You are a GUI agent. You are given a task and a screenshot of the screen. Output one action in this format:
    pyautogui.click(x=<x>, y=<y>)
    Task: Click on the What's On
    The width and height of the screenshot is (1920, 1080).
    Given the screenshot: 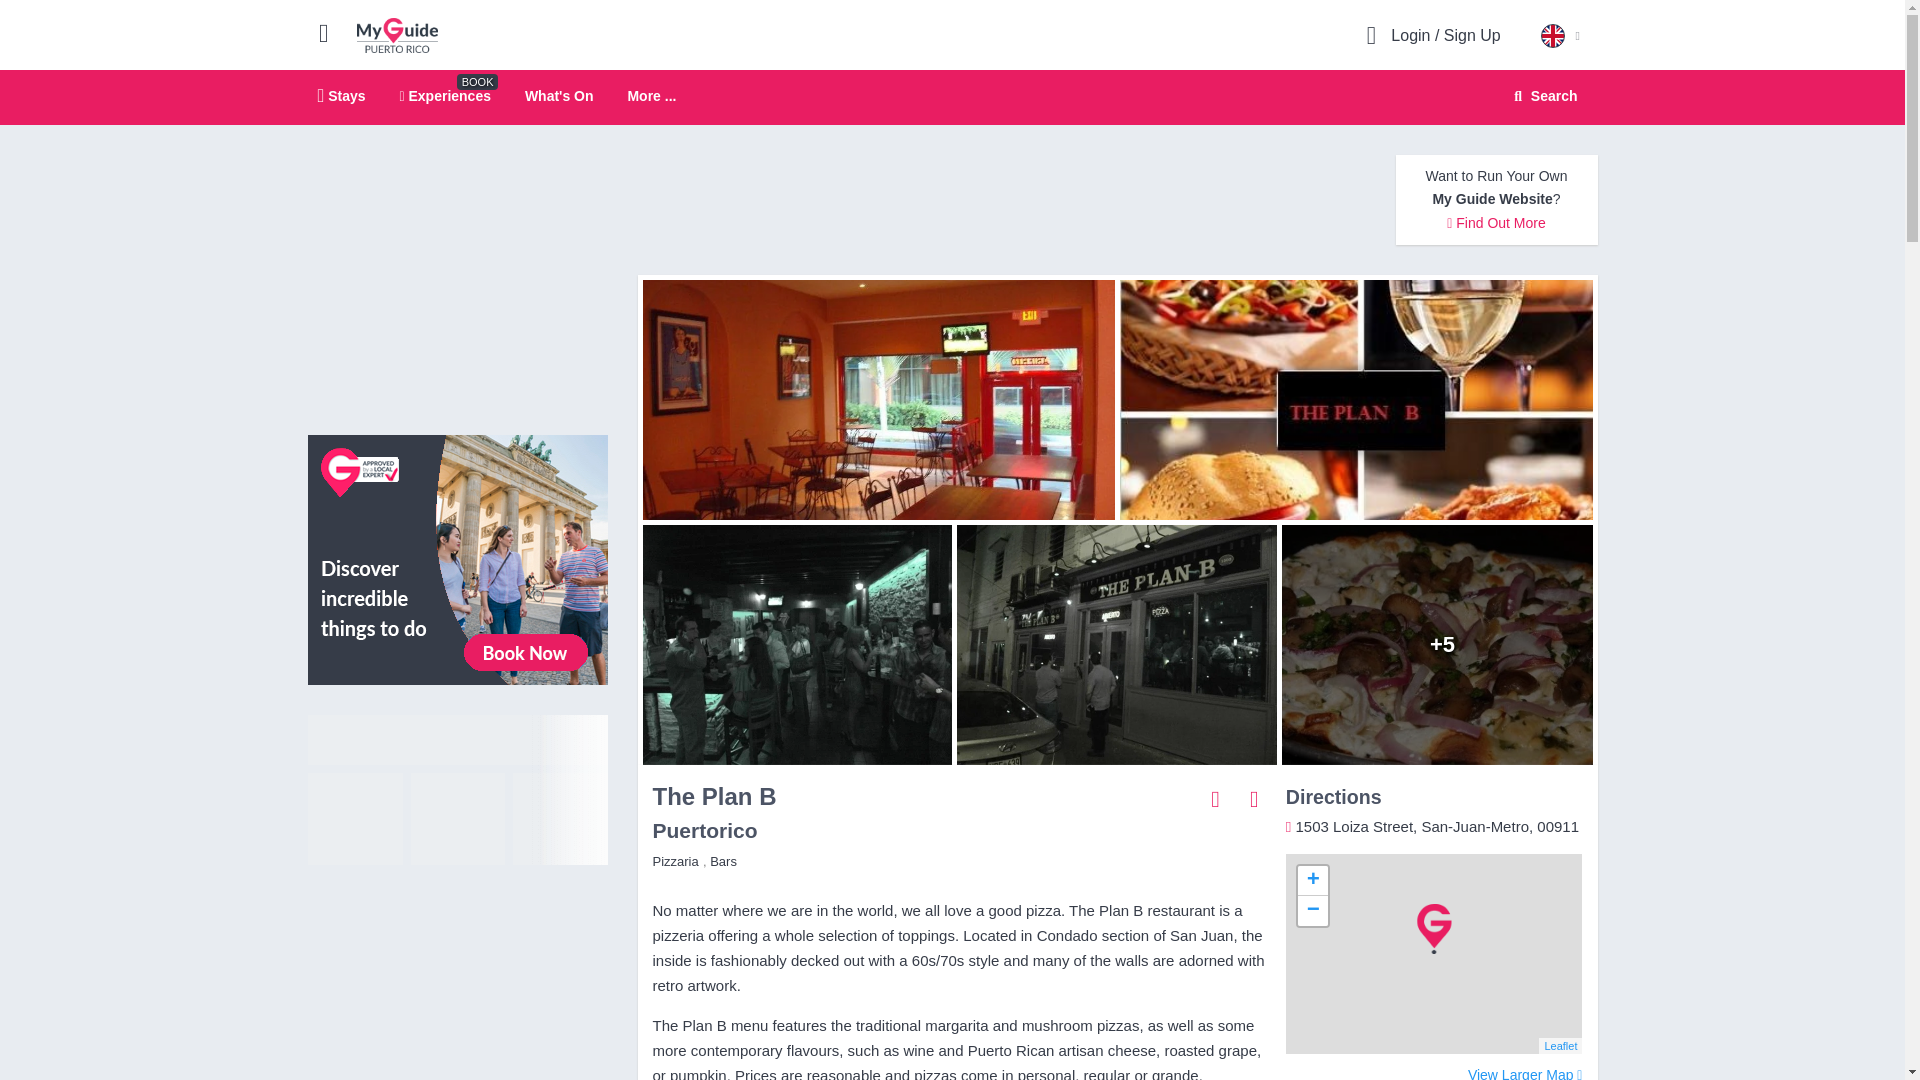 What is the action you would take?
    pyautogui.click(x=651, y=96)
    